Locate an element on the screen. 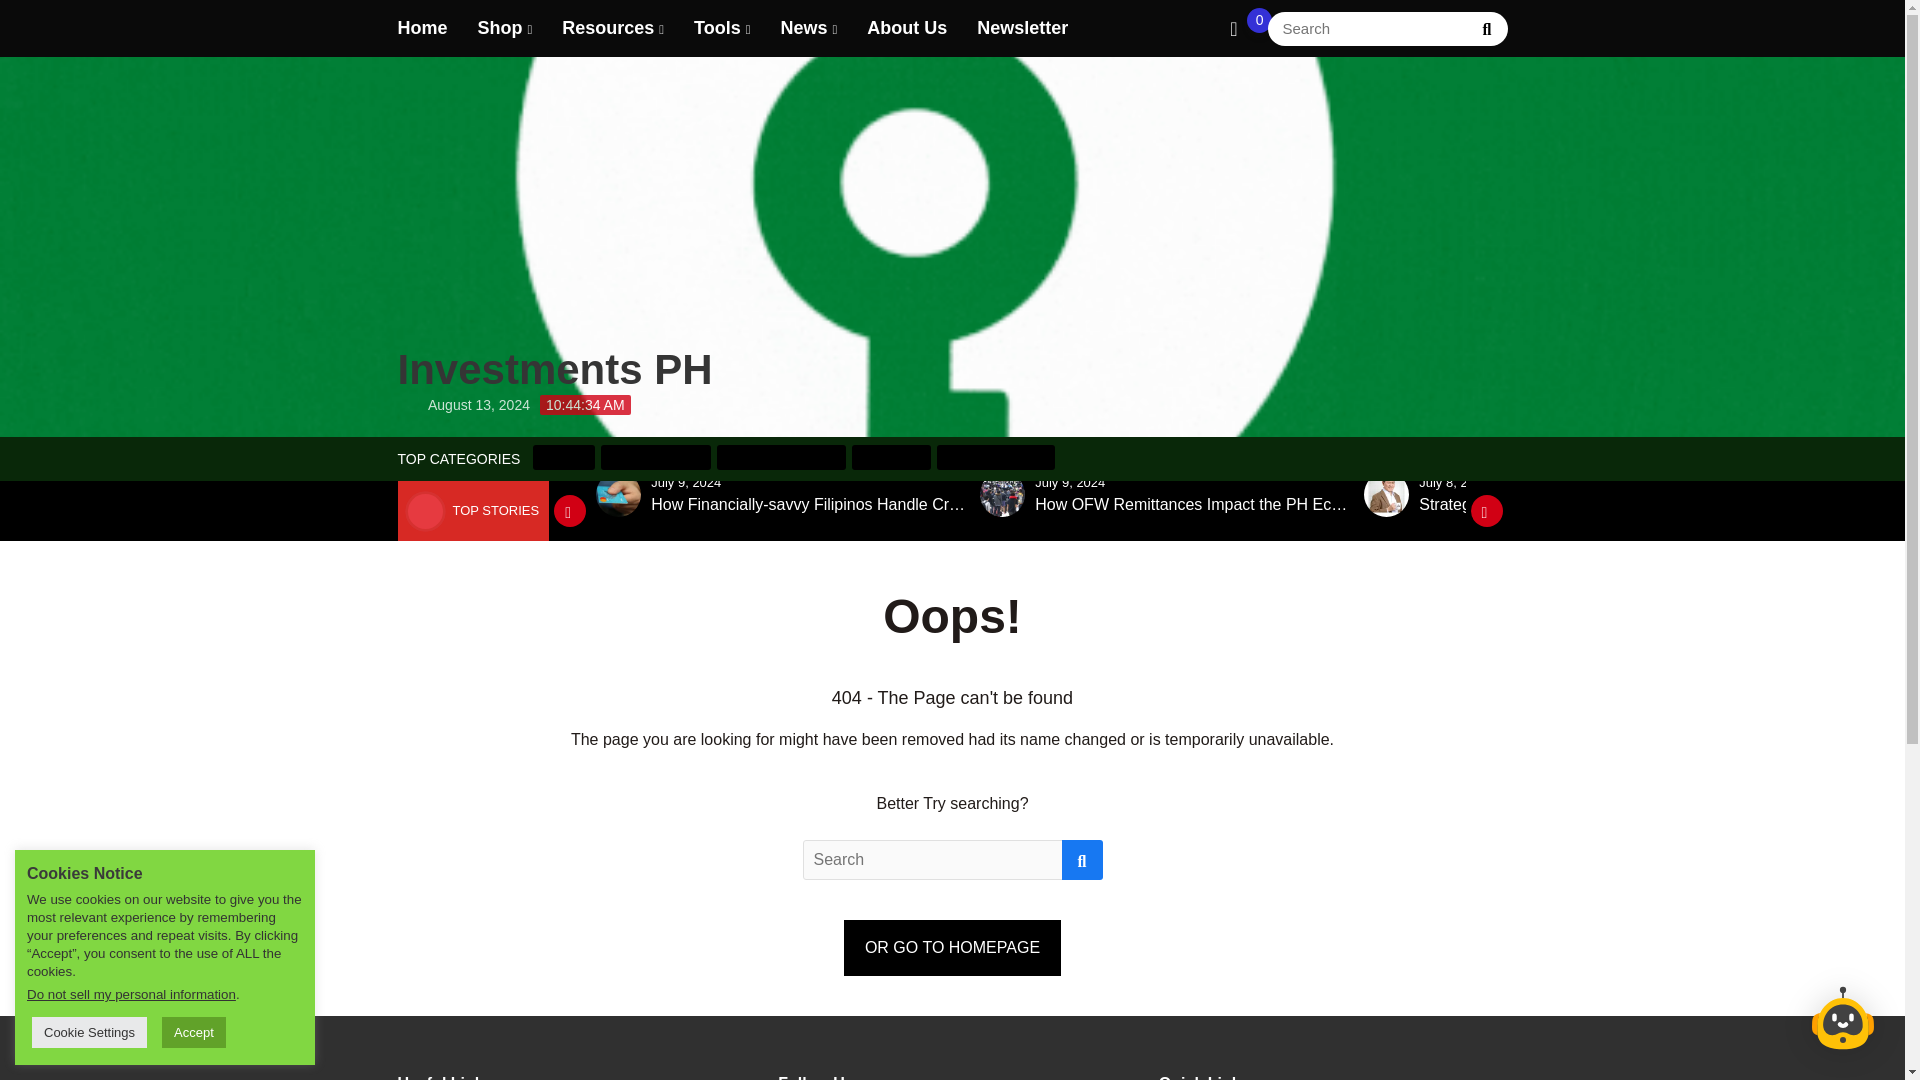  Newsletter is located at coordinates (1022, 28).